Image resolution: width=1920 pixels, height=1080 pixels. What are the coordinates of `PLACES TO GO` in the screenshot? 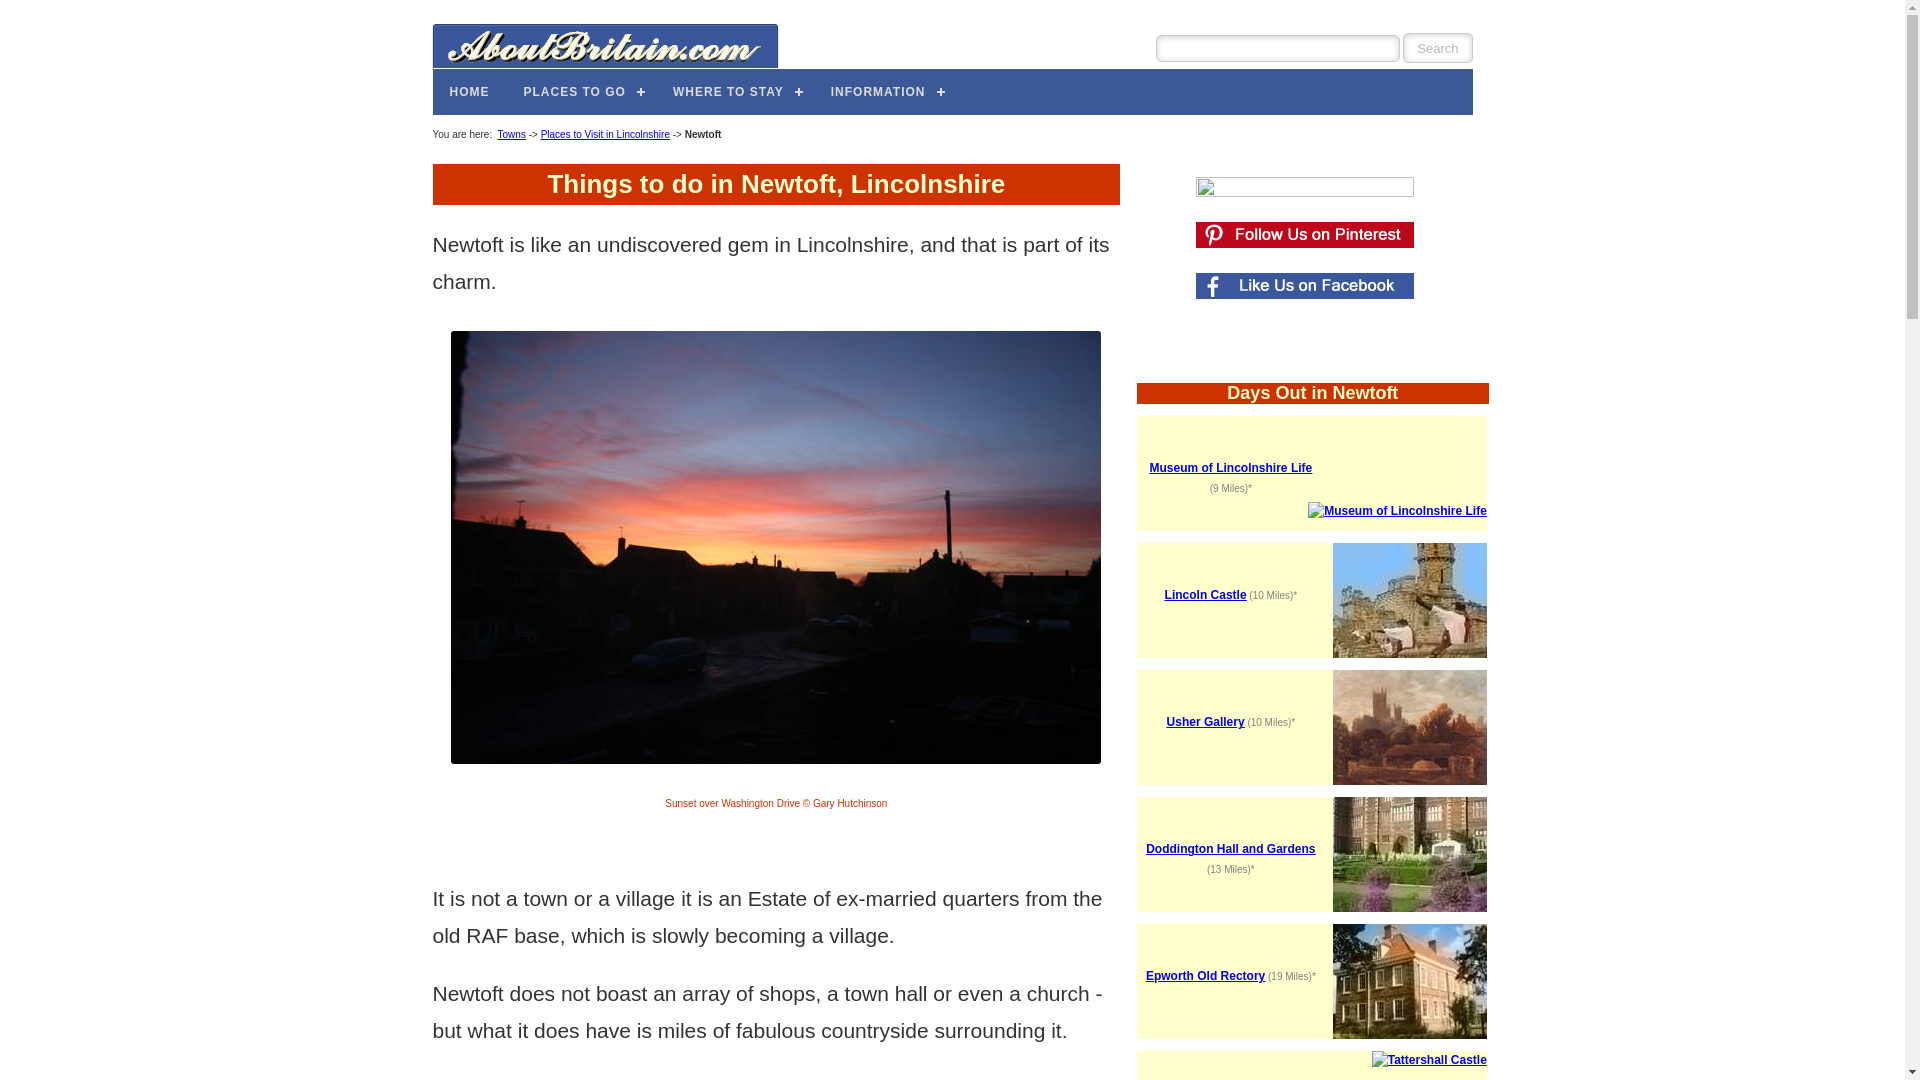 It's located at (580, 91).